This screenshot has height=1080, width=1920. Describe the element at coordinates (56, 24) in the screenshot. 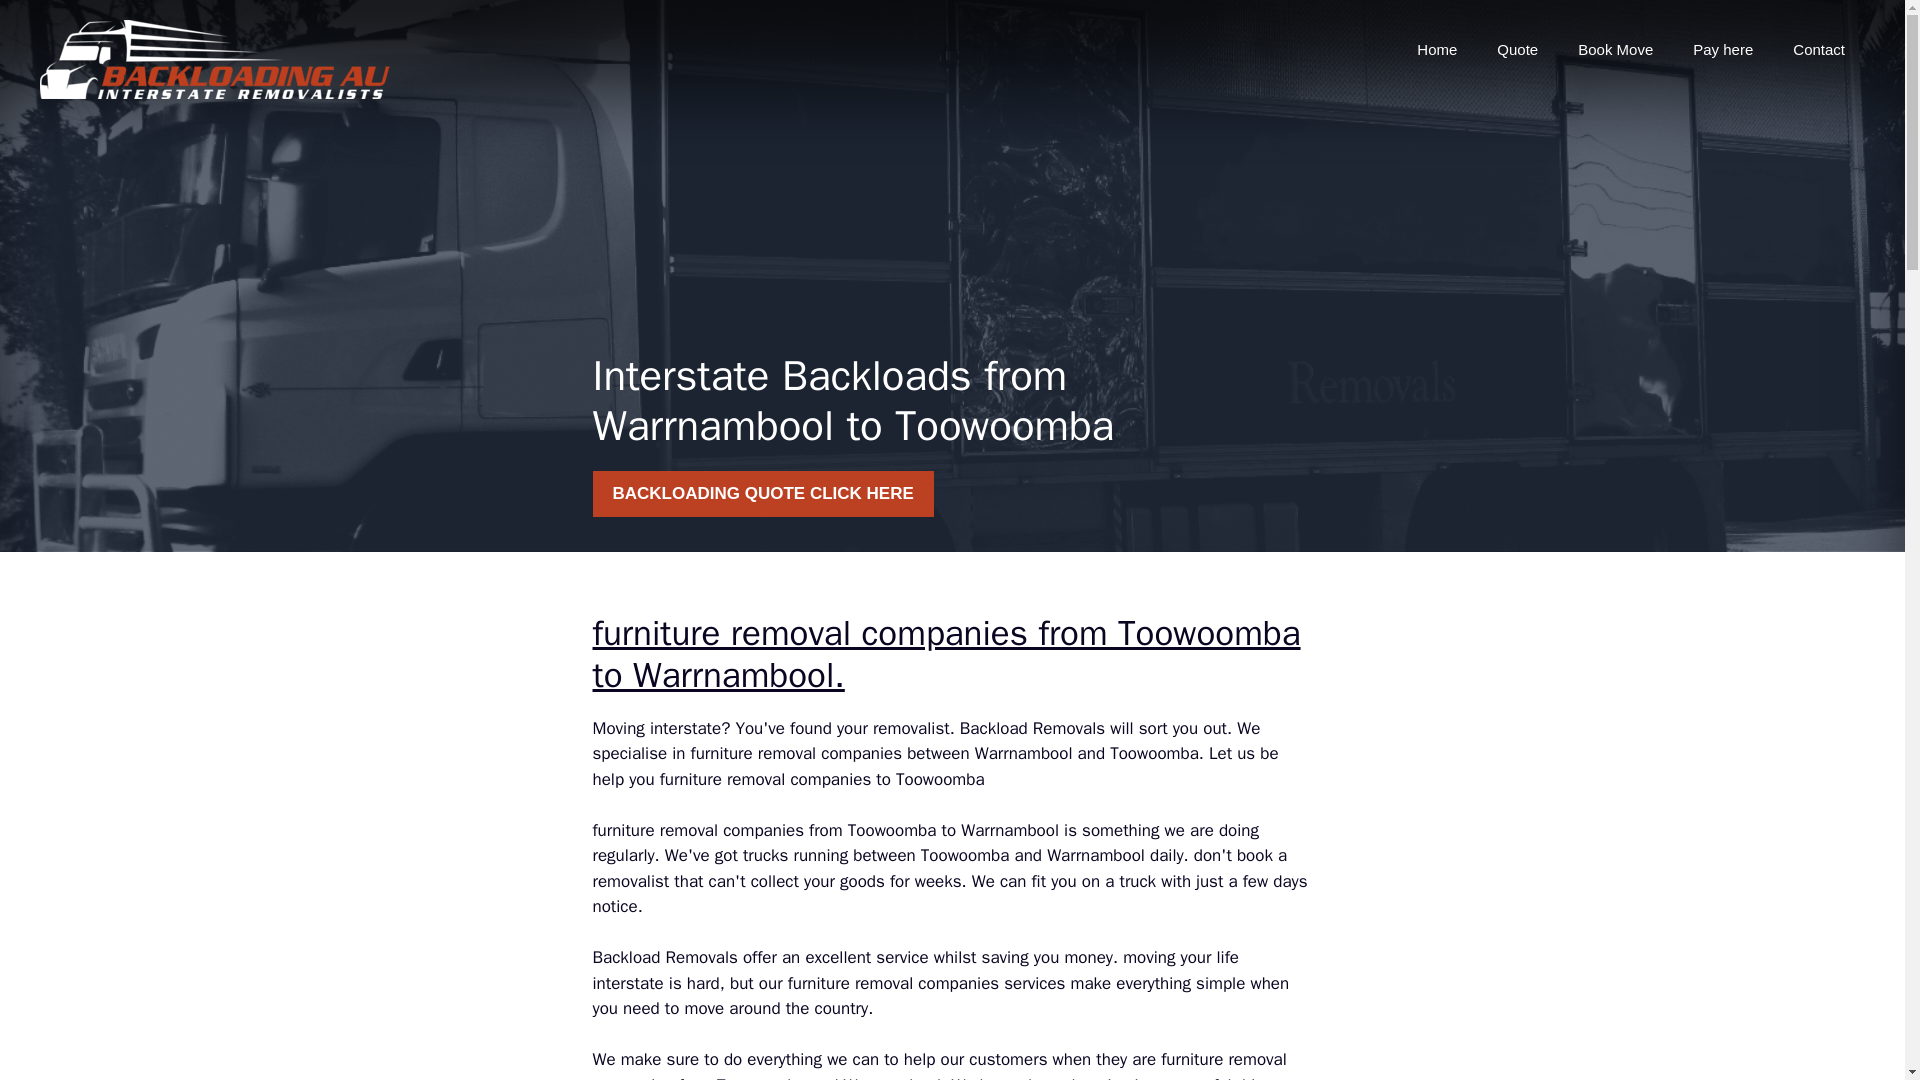

I see `Search` at that location.